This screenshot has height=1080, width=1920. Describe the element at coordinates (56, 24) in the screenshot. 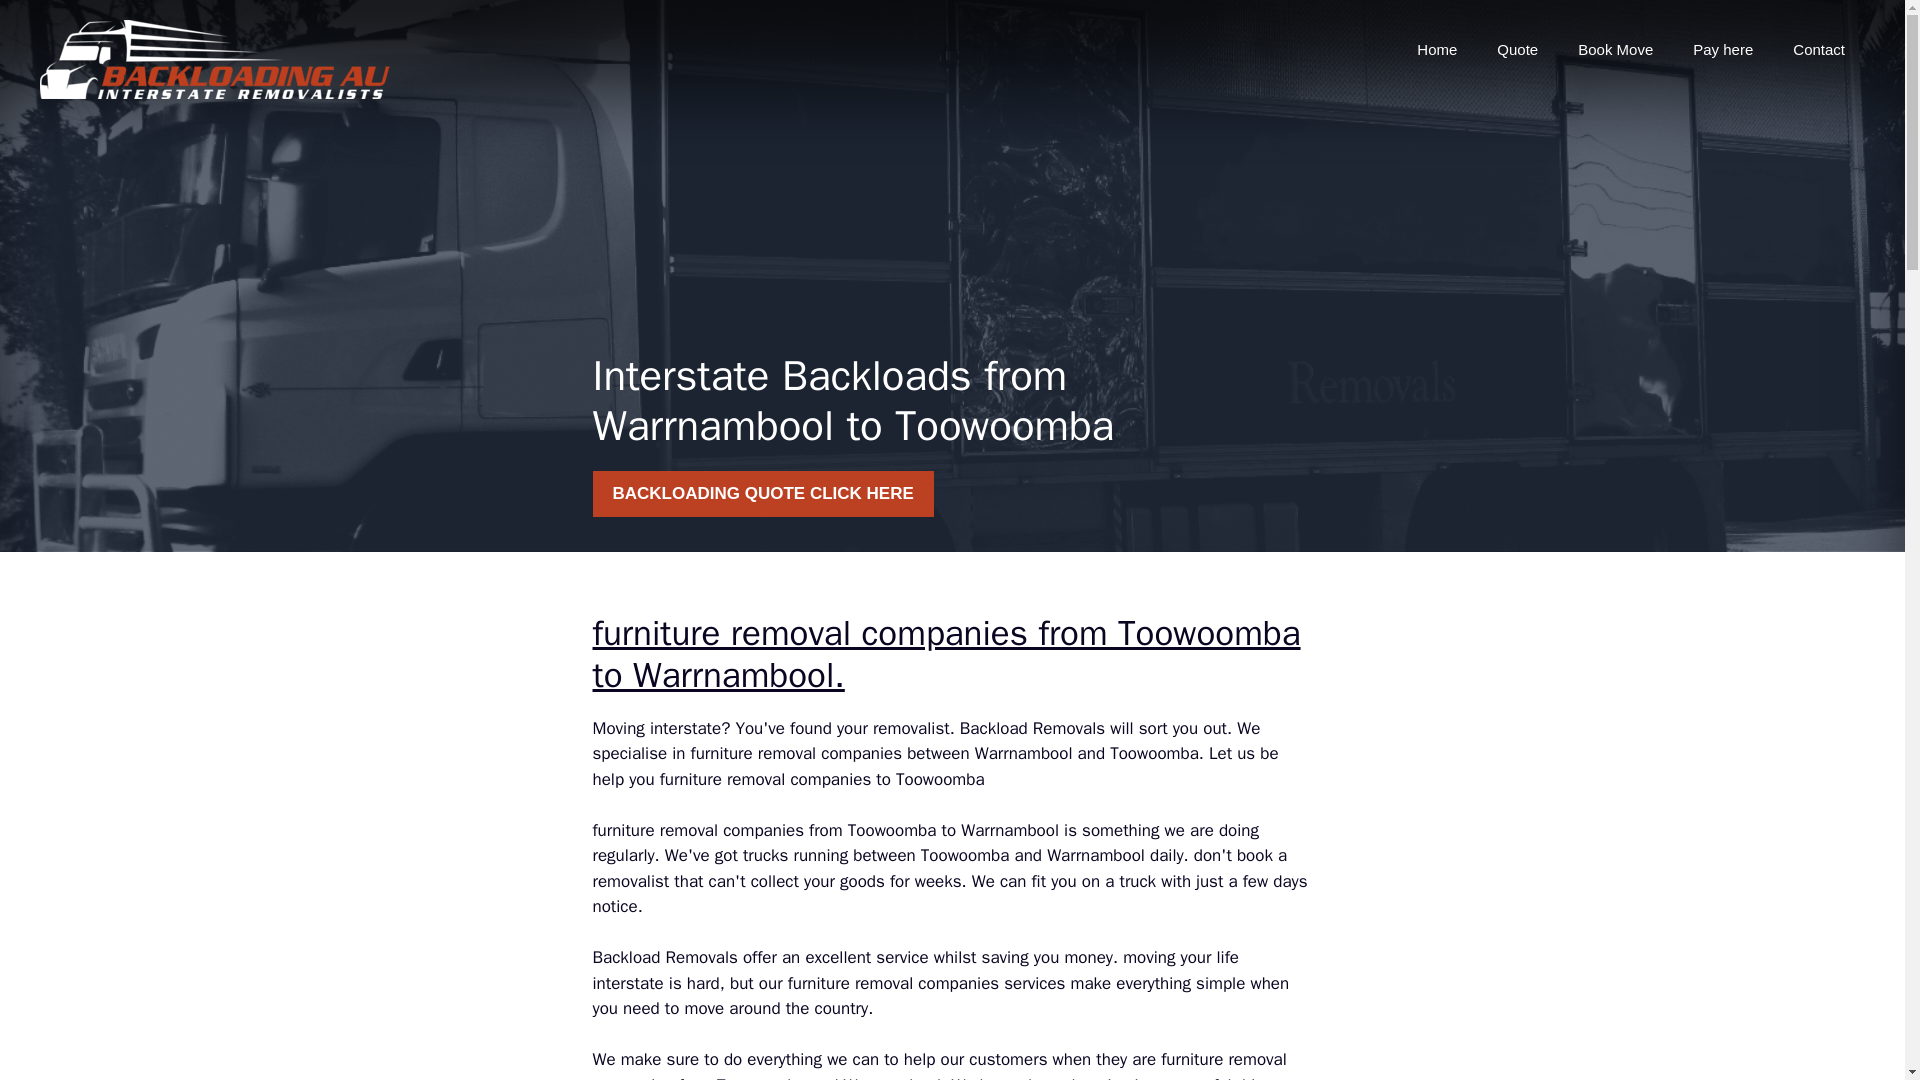

I see `Search` at that location.